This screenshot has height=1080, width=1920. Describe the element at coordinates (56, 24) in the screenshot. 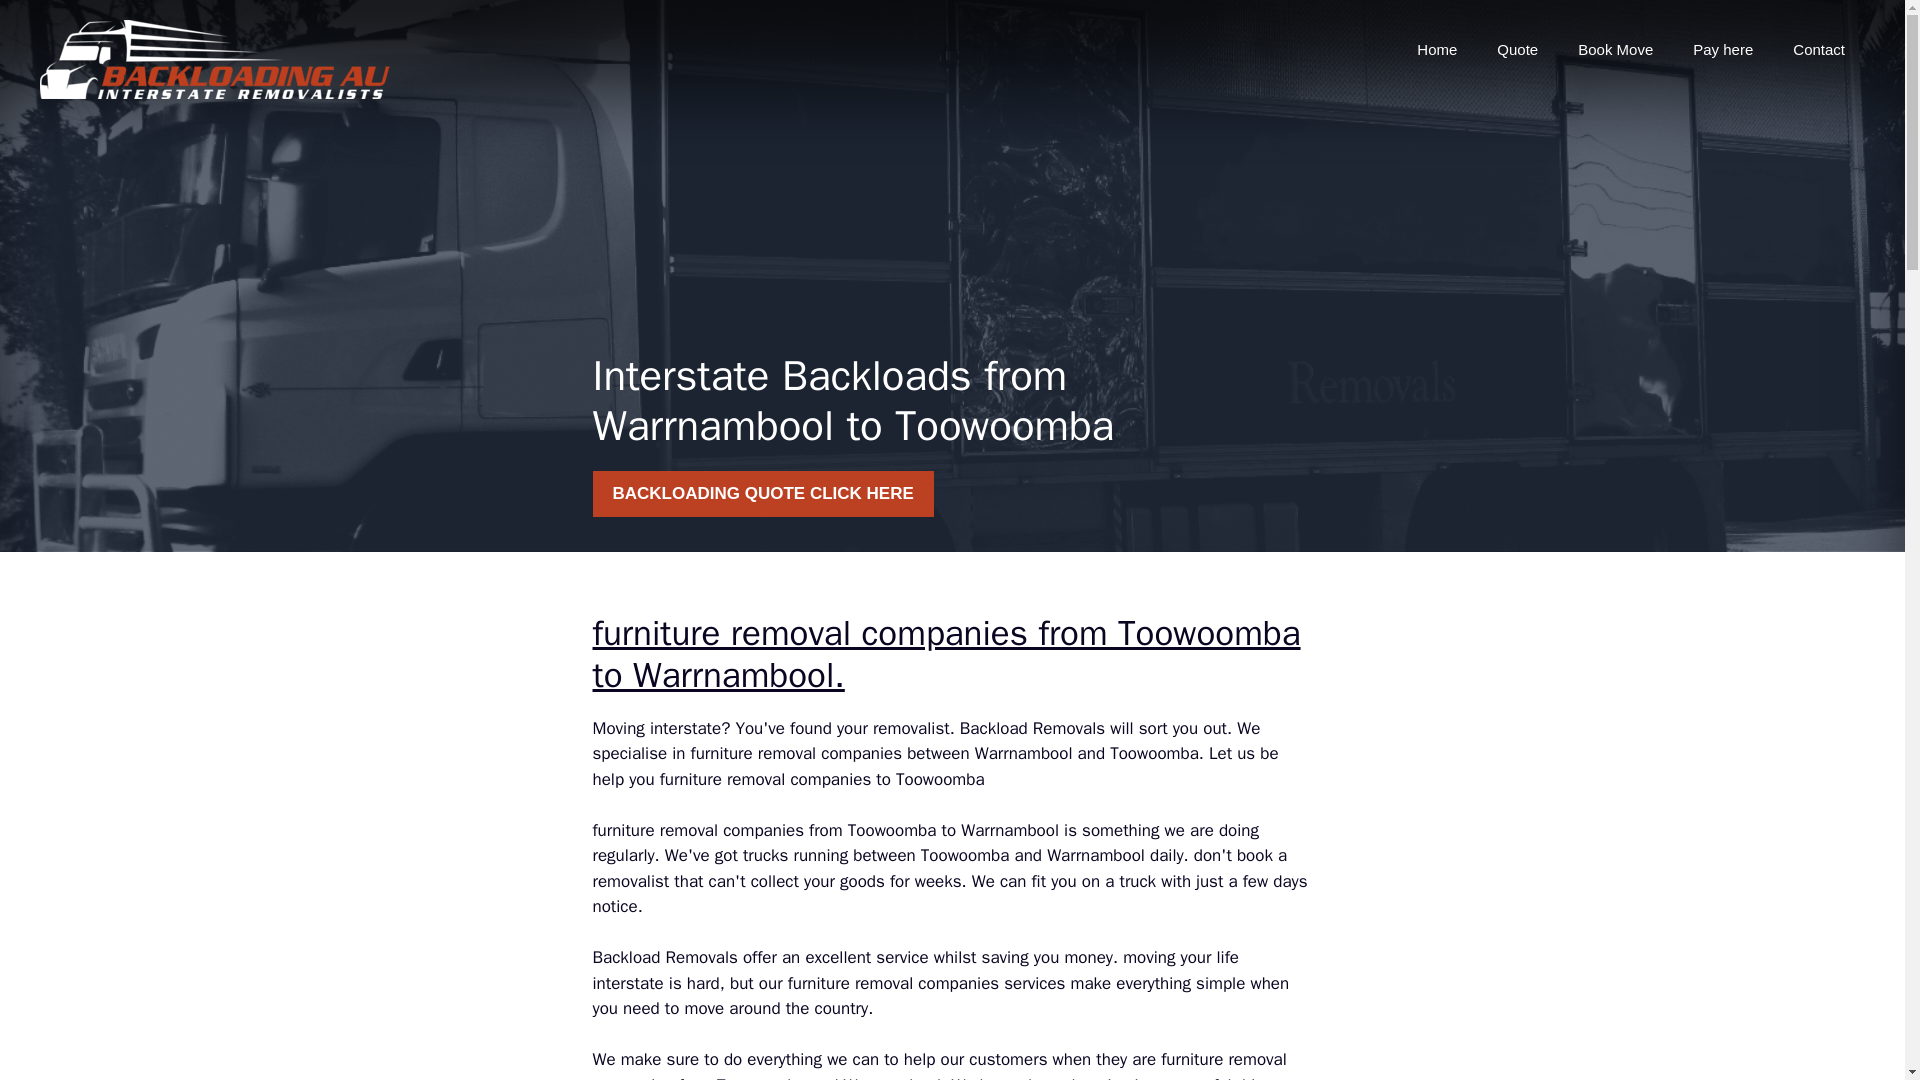

I see `Search` at that location.